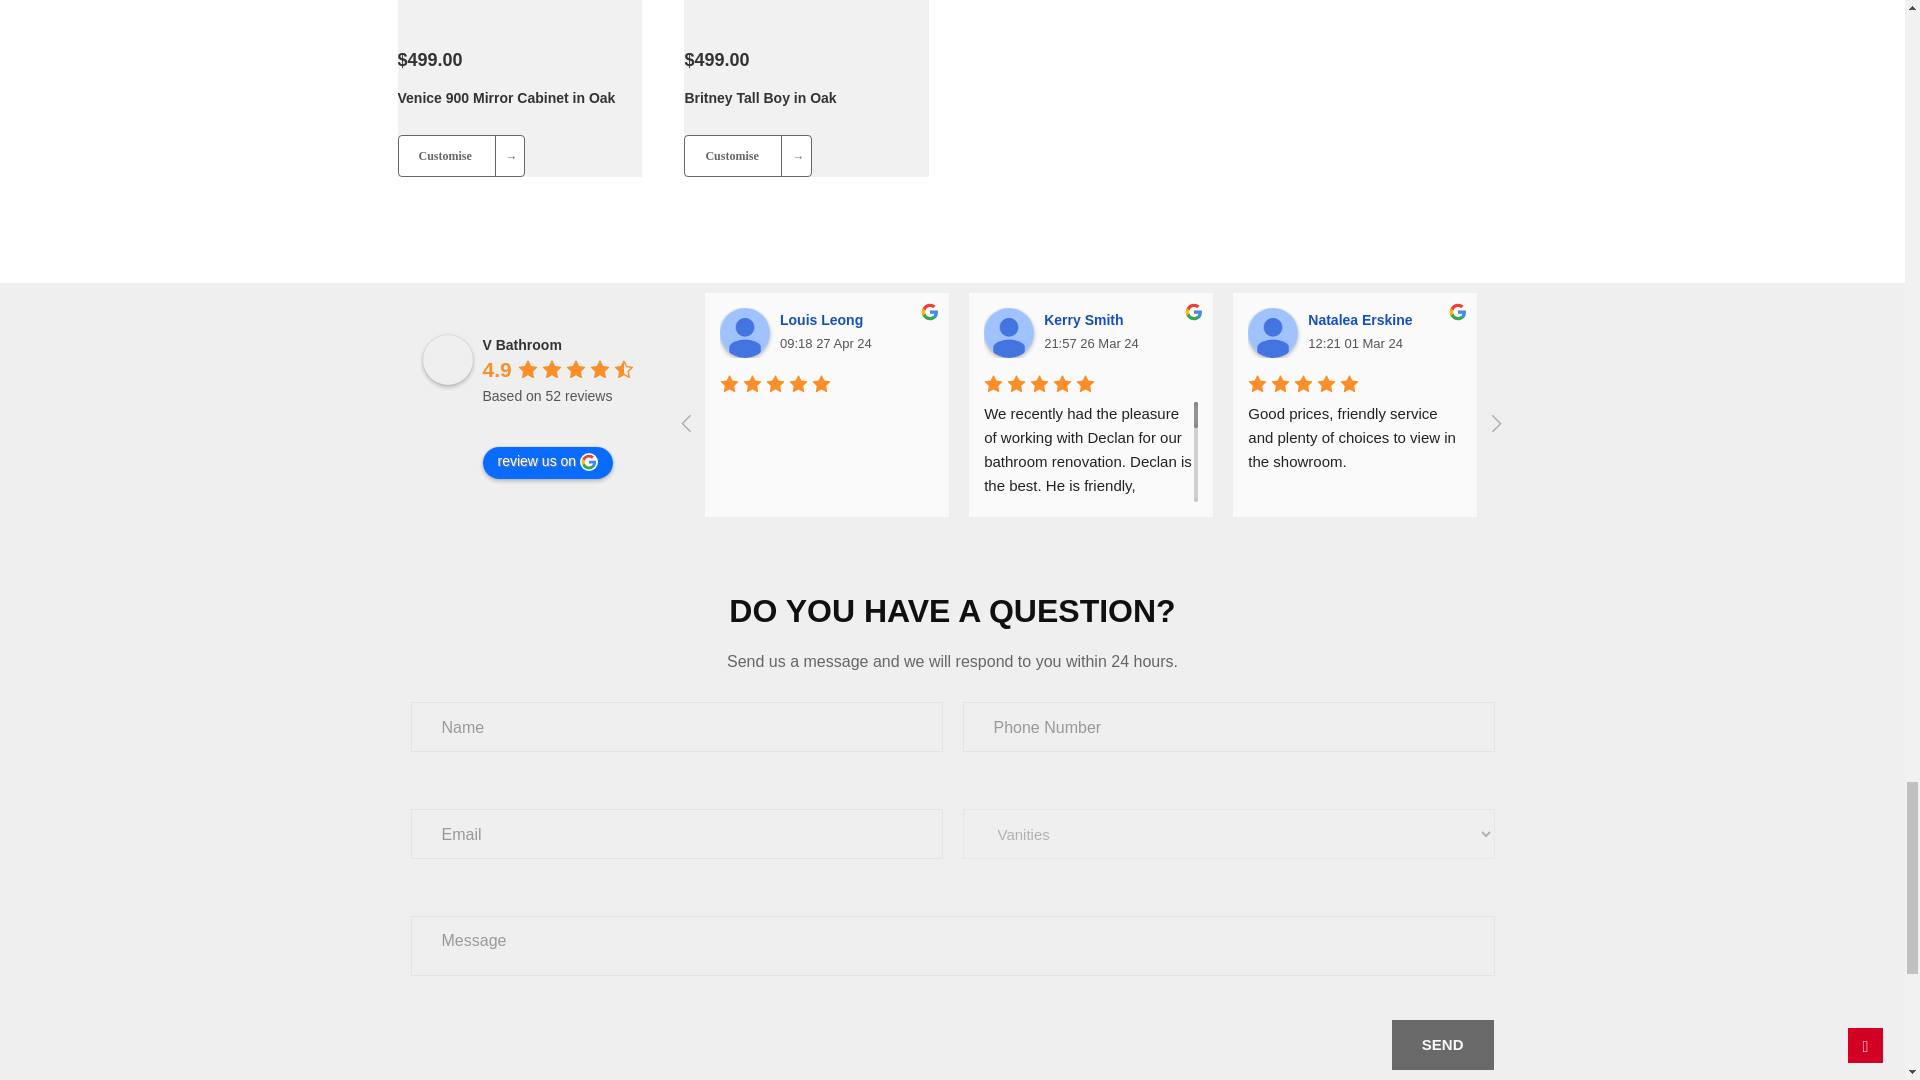 Image resolution: width=1920 pixels, height=1080 pixels. What do you see at coordinates (1442, 1044) in the screenshot?
I see `SEND` at bounding box center [1442, 1044].